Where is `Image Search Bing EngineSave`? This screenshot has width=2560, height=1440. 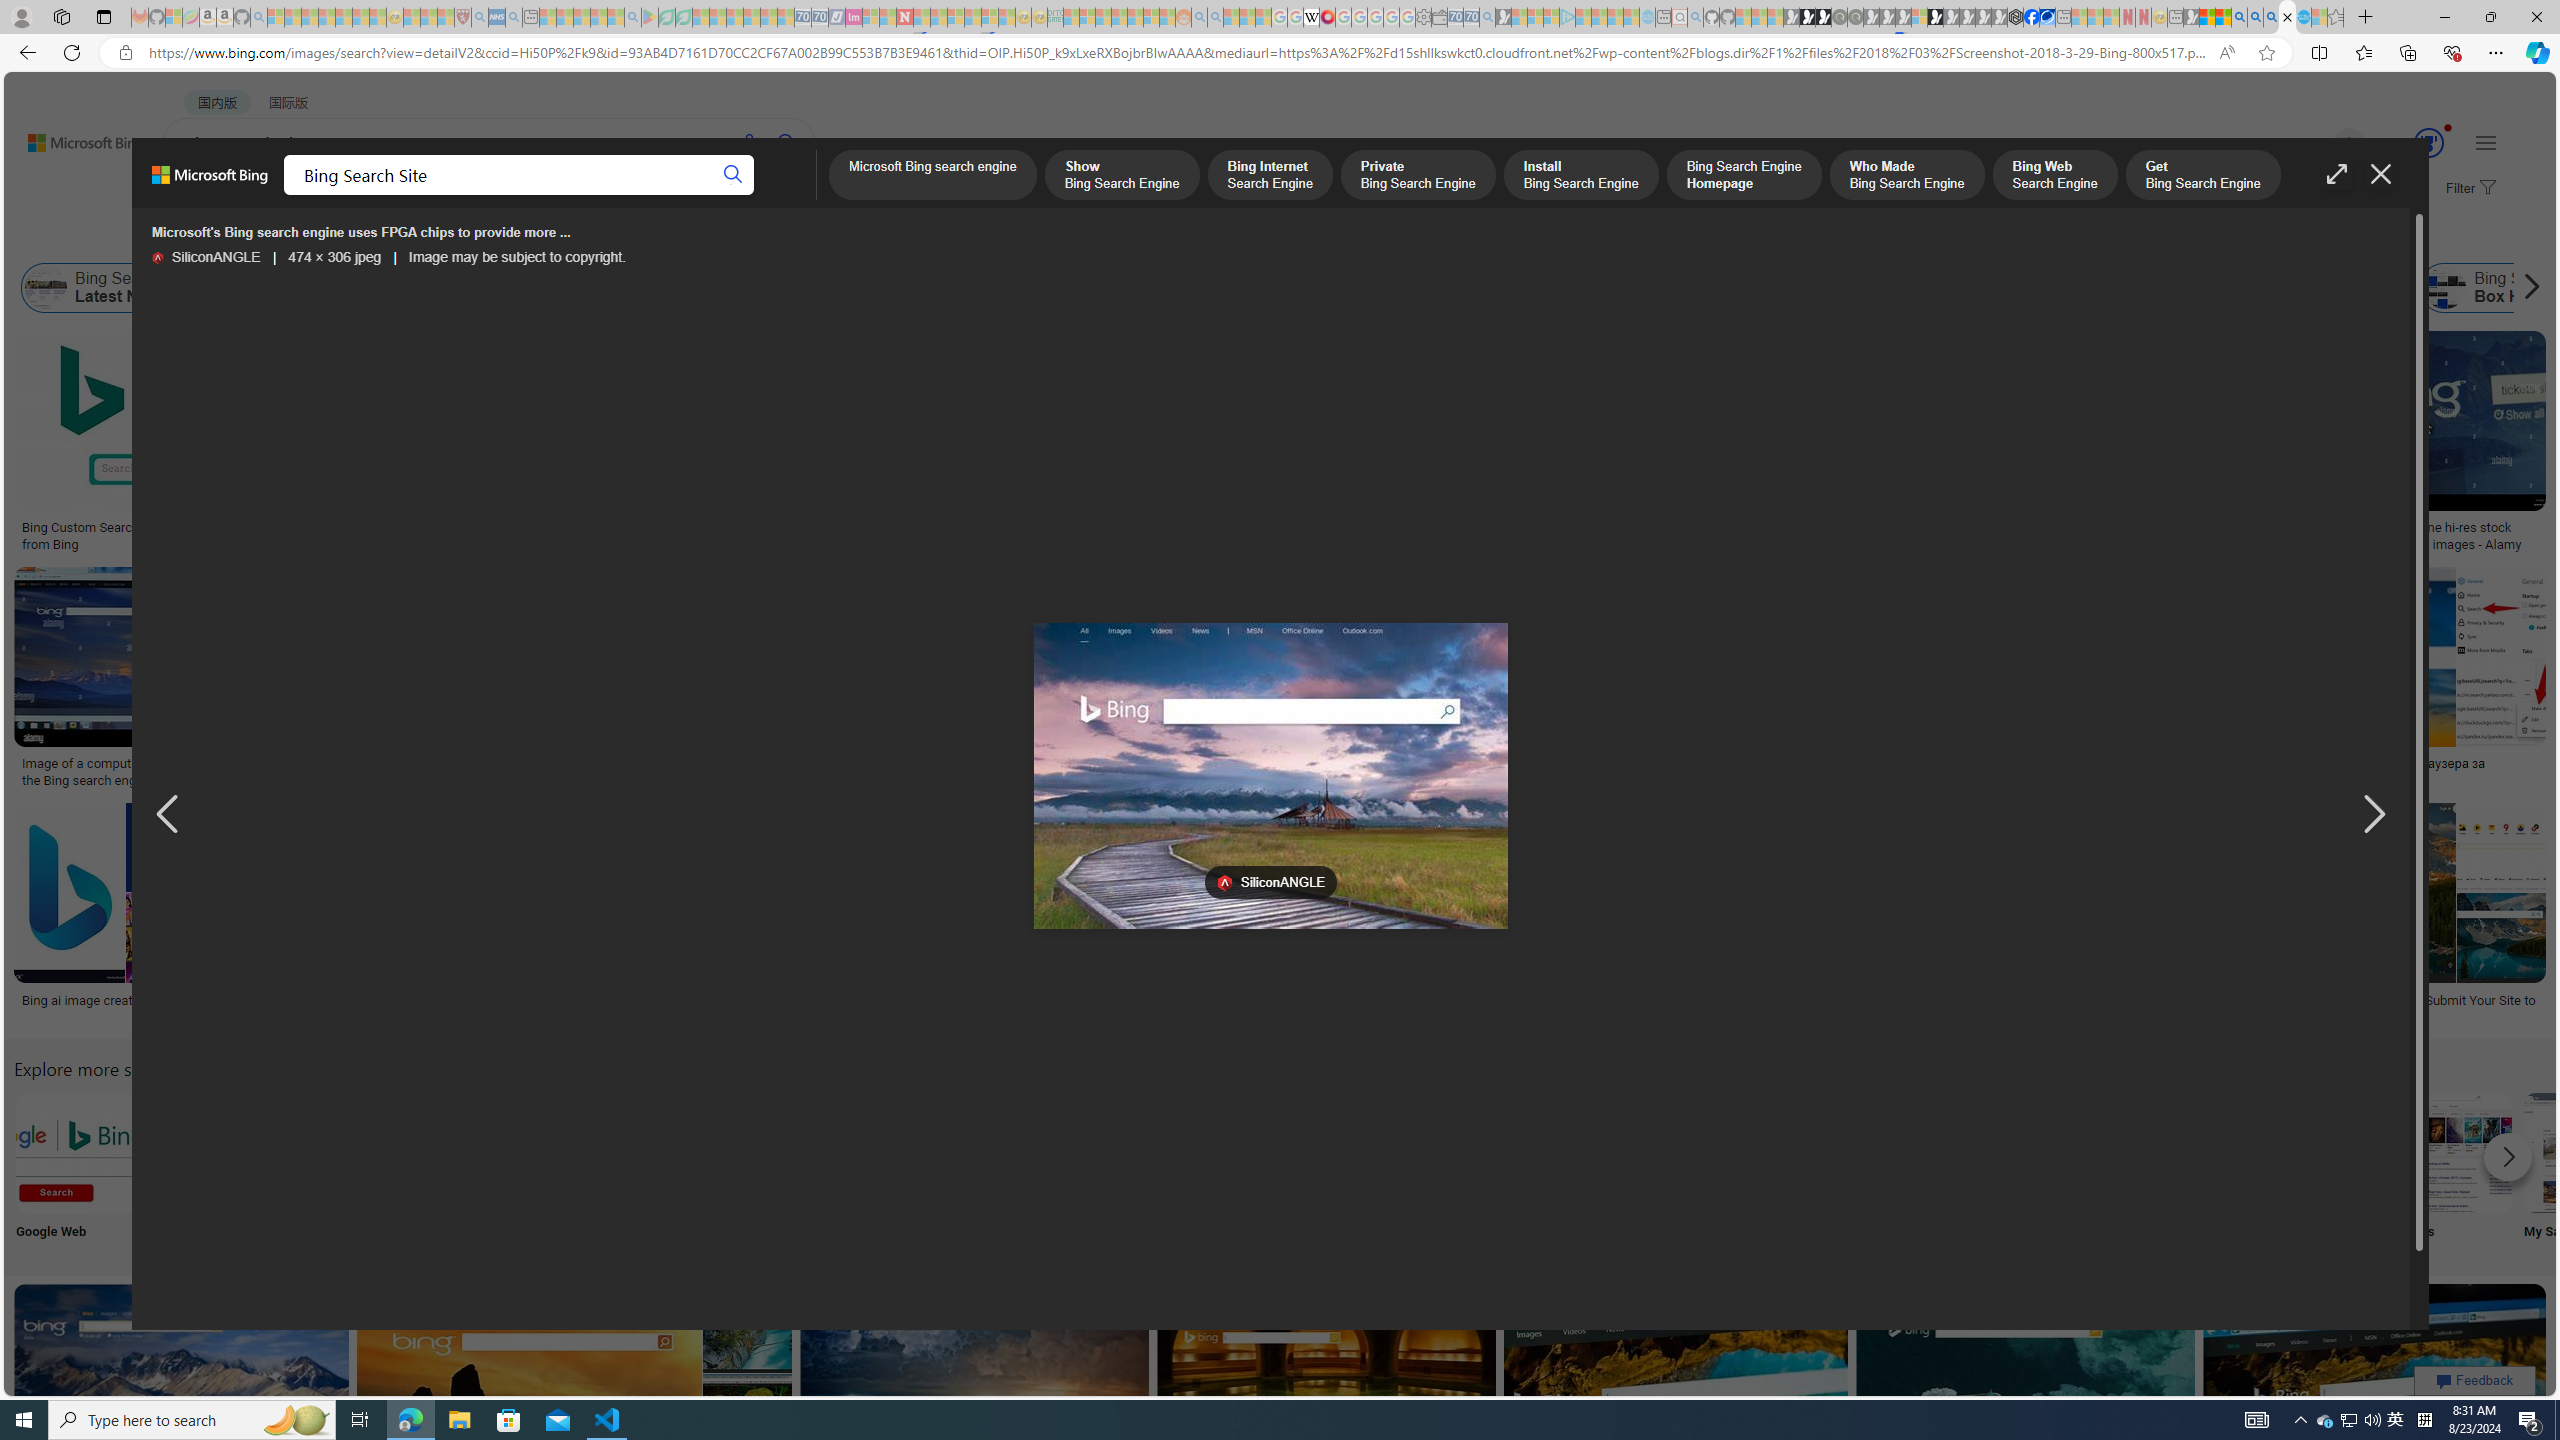 Image Search Bing EngineSave is located at coordinates (428, 680).